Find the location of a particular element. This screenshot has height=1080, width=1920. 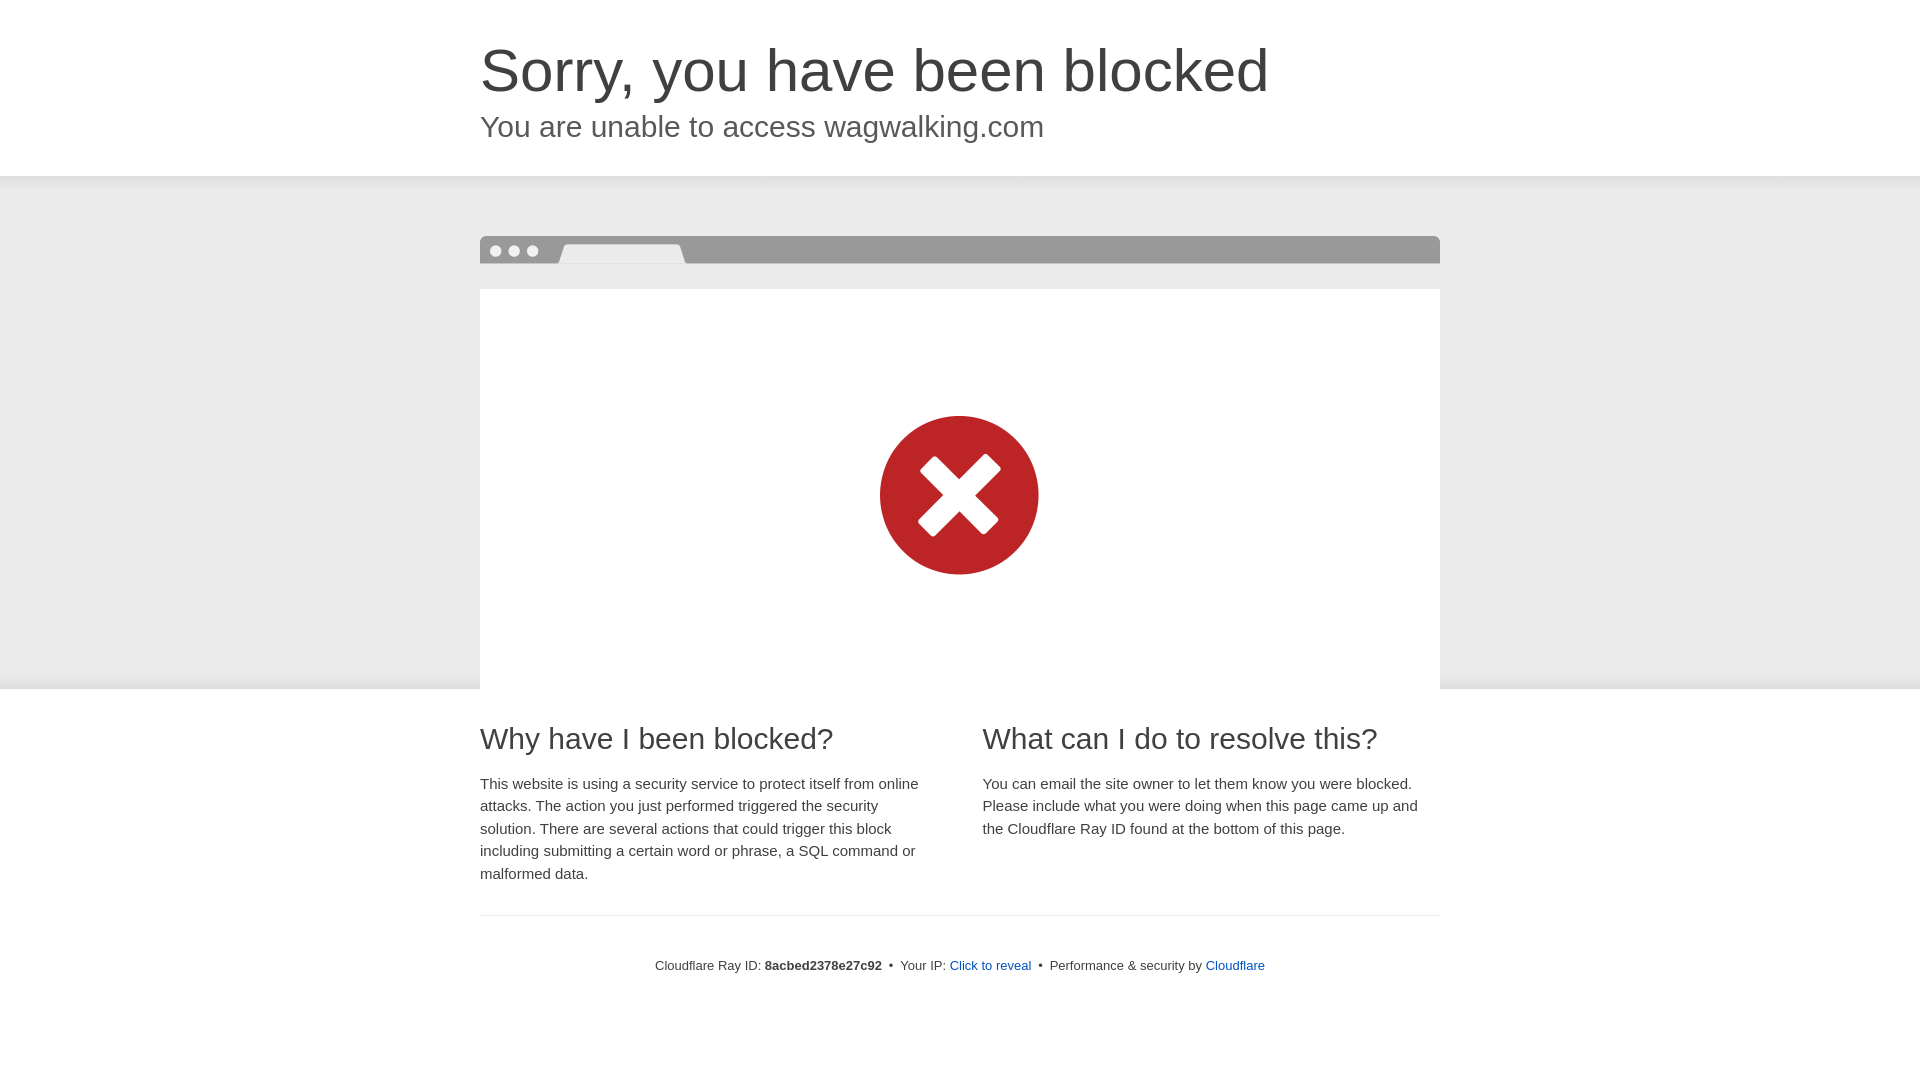

Cloudflare is located at coordinates (1235, 965).